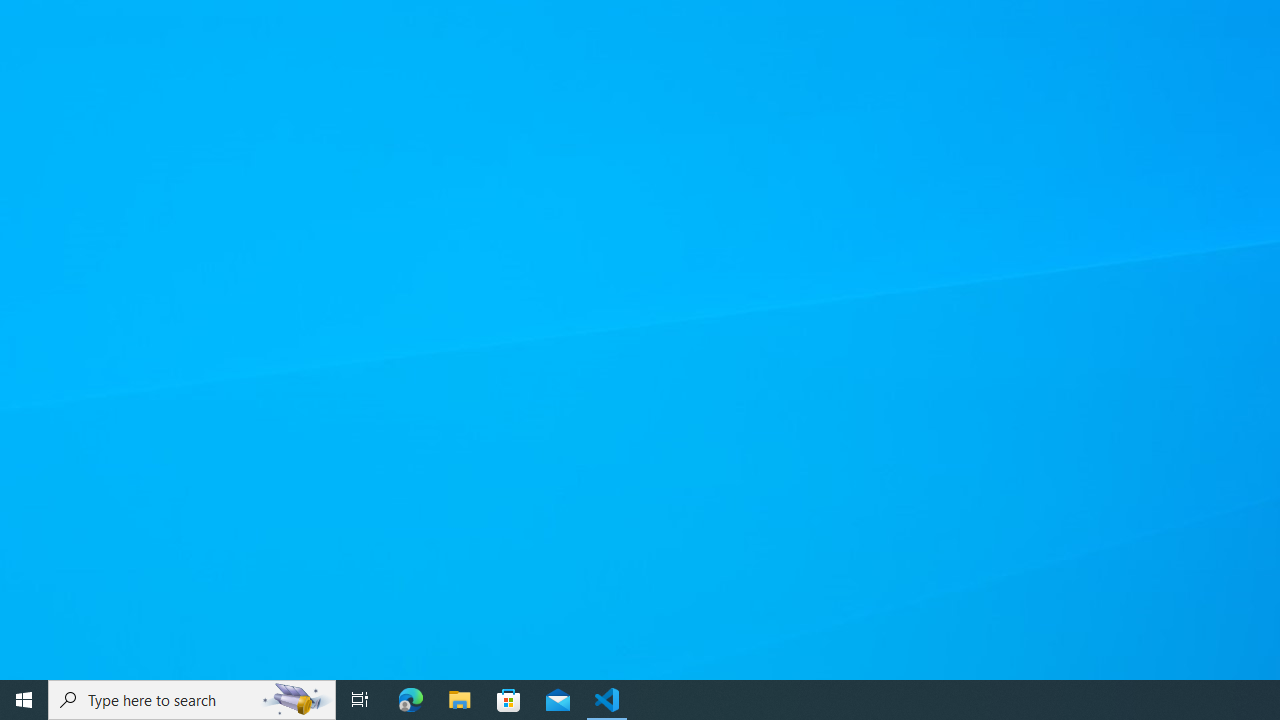  Describe the element at coordinates (360, 700) in the screenshot. I see `Task View` at that location.